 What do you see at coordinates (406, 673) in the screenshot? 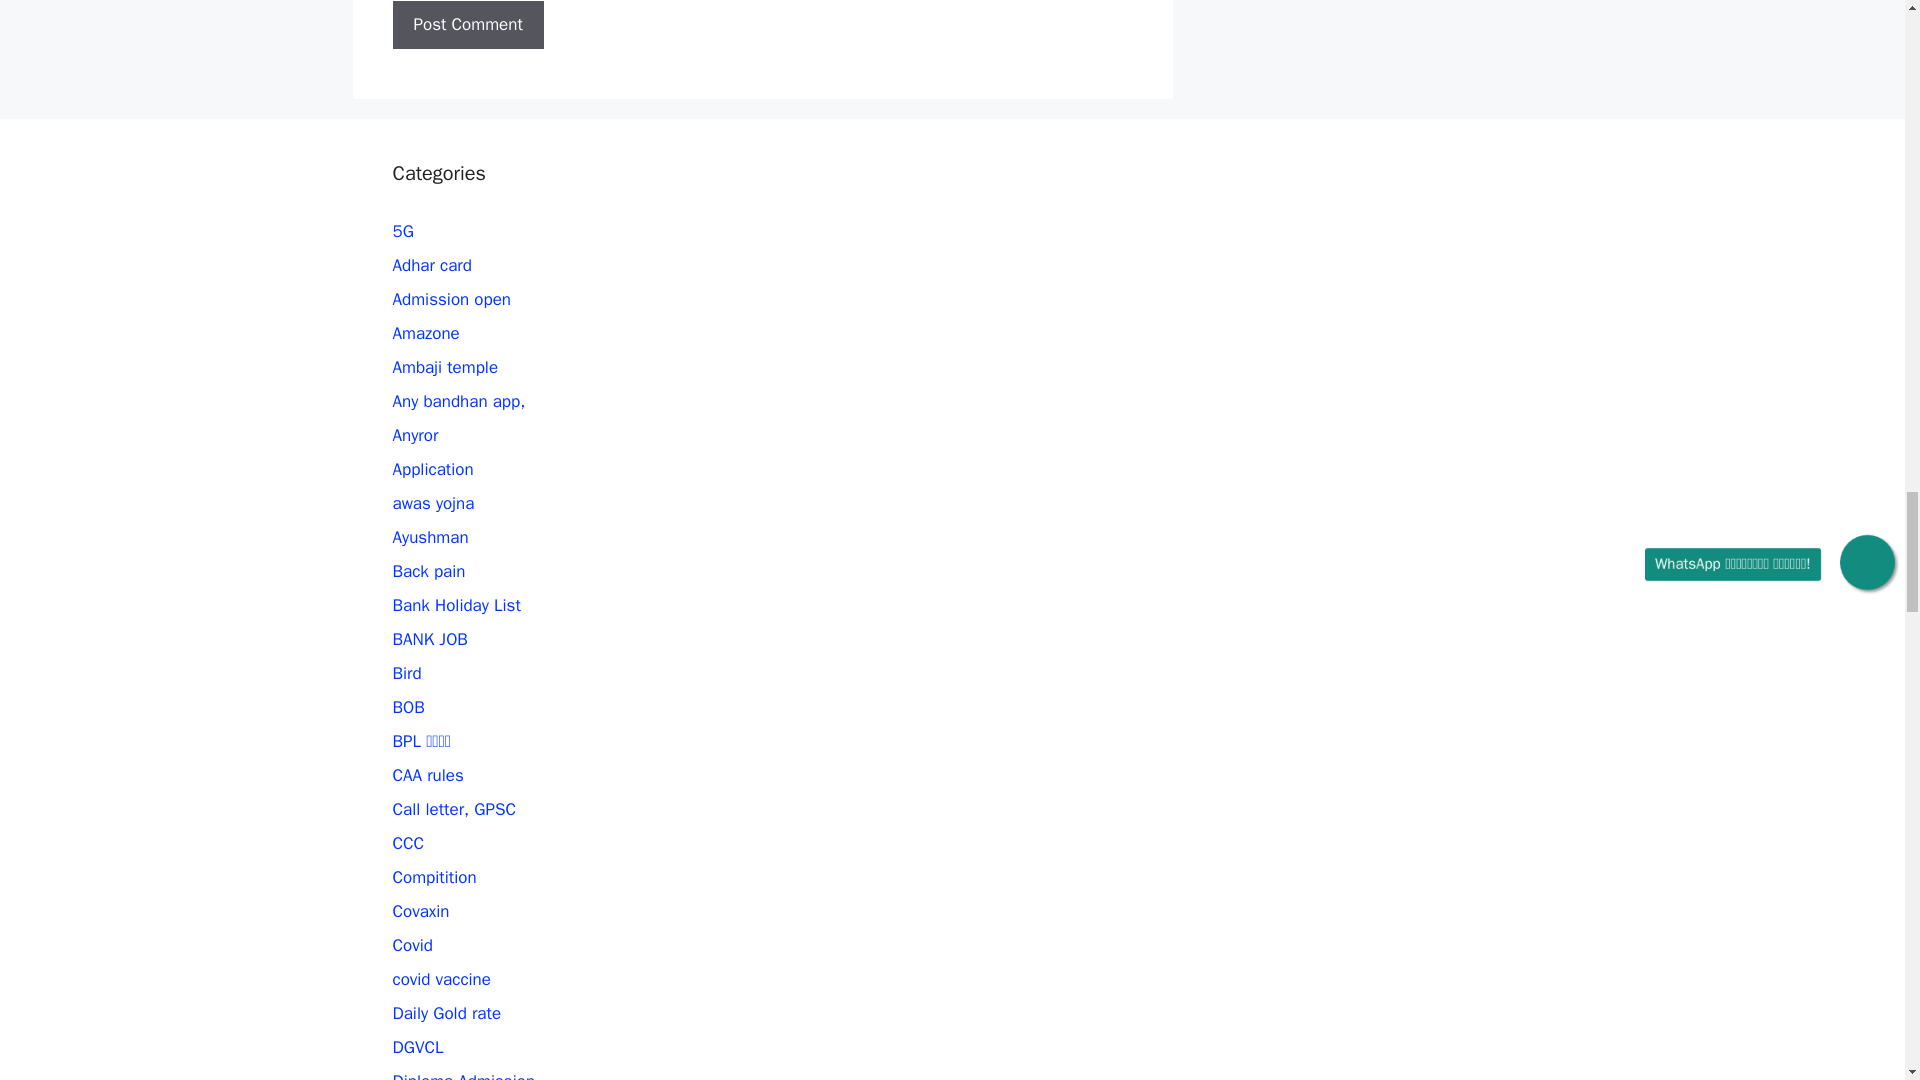
I see `Bird` at bounding box center [406, 673].